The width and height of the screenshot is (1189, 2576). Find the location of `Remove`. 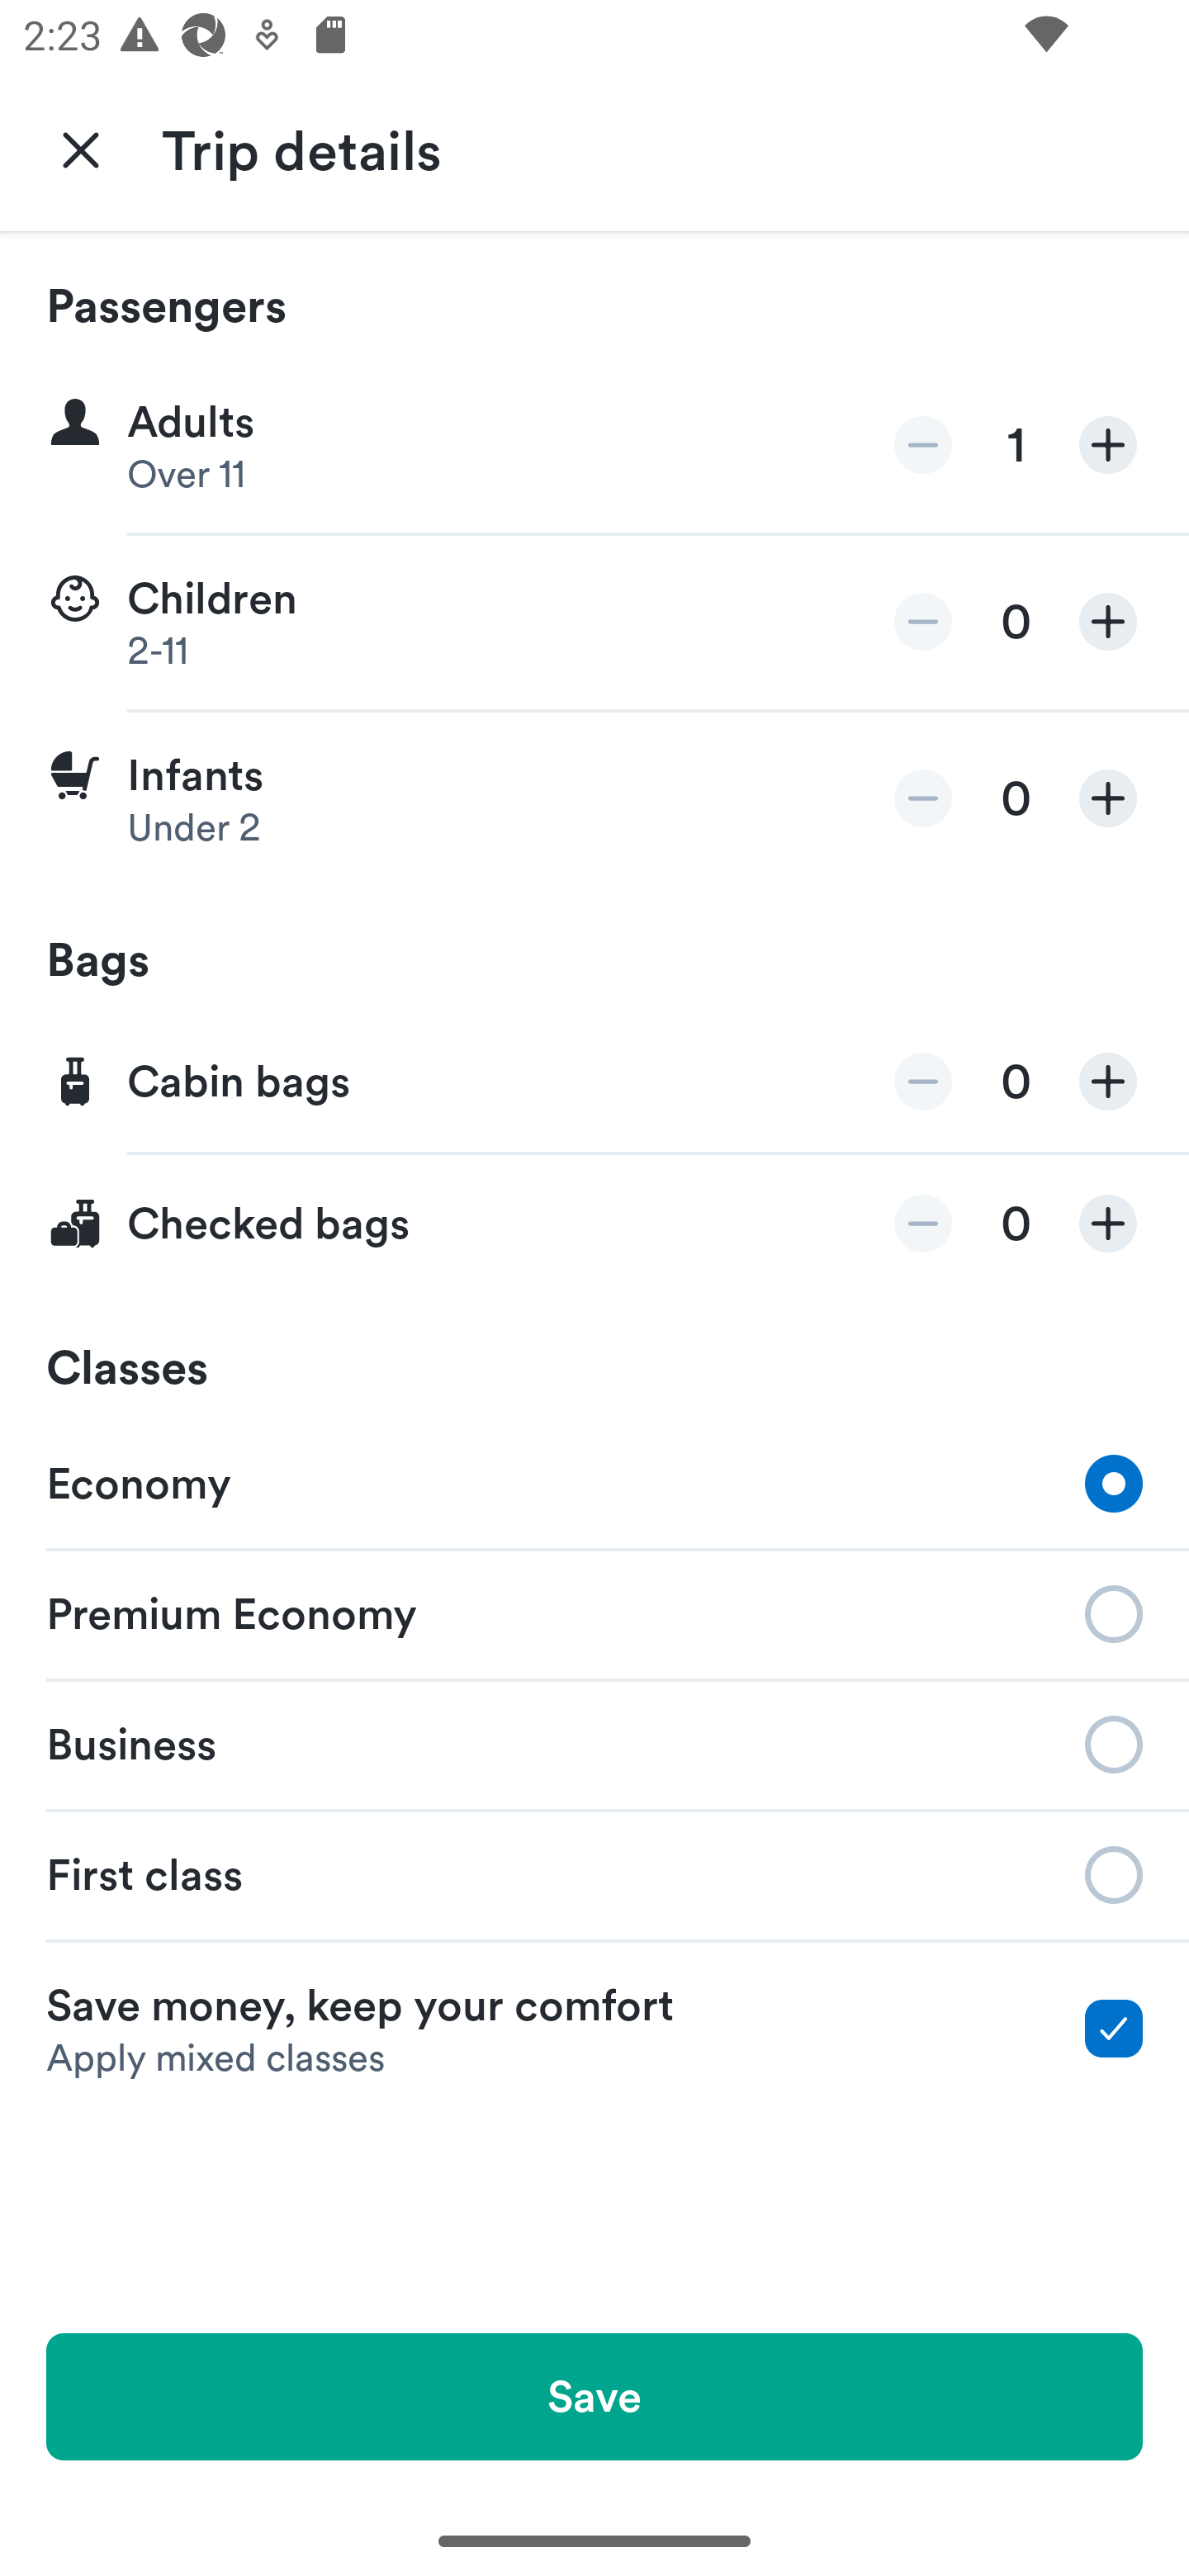

Remove is located at coordinates (923, 1224).